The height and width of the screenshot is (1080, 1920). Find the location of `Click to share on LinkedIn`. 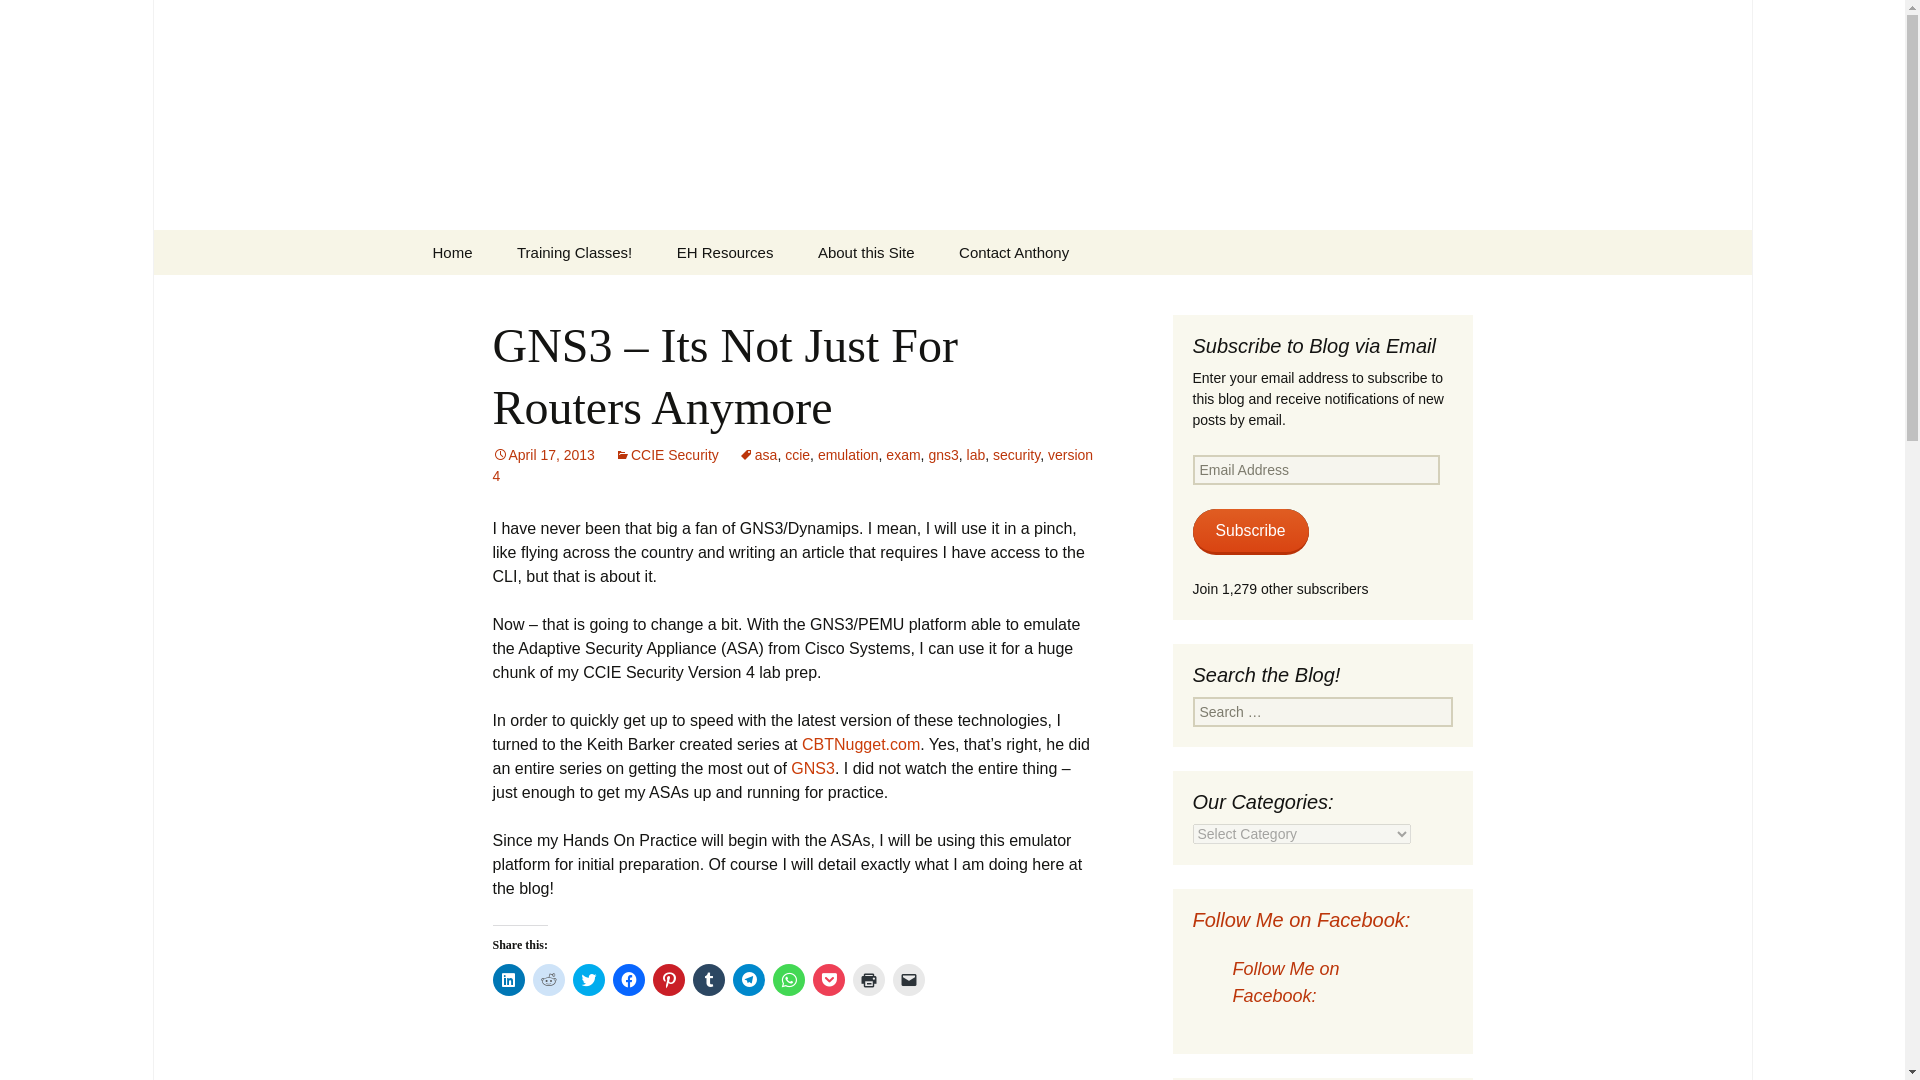

Click to share on LinkedIn is located at coordinates (508, 980).